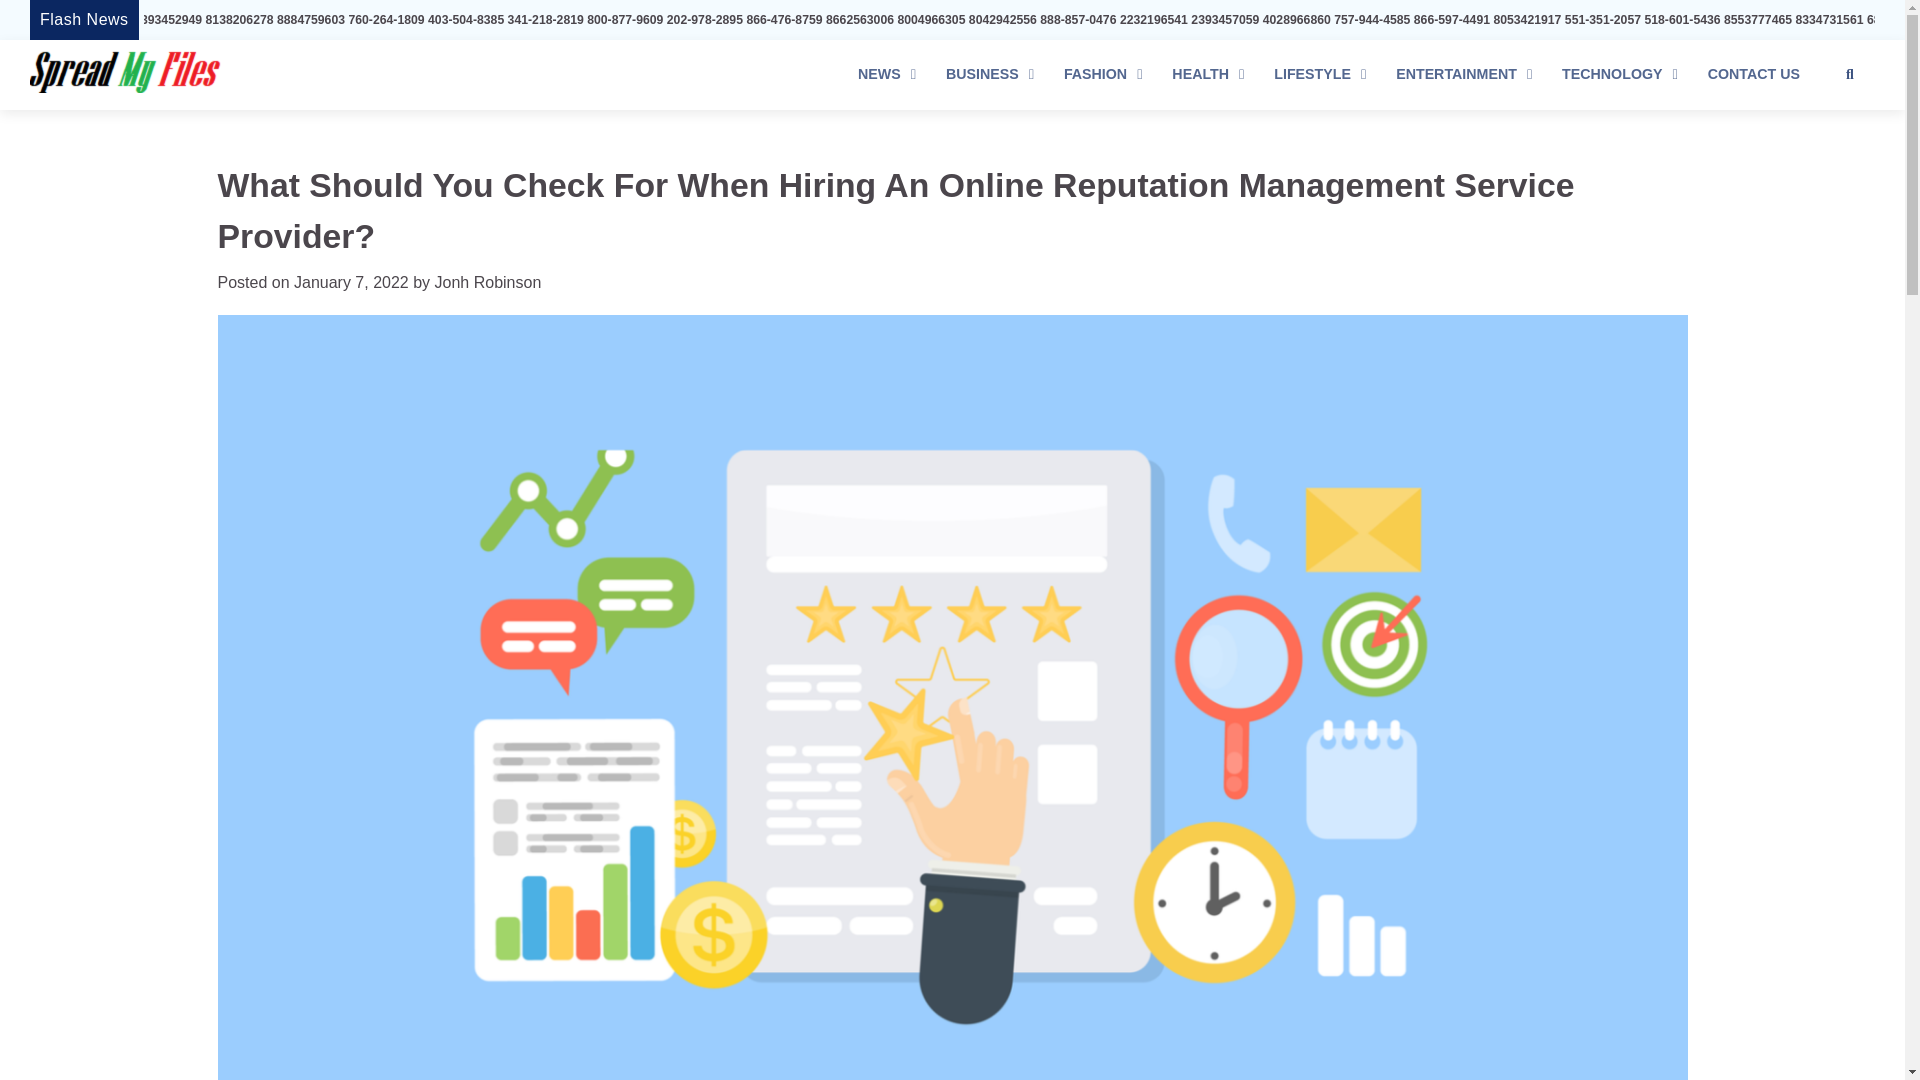 This screenshot has height=1080, width=1920. I want to click on HEALTH, so click(1208, 74).